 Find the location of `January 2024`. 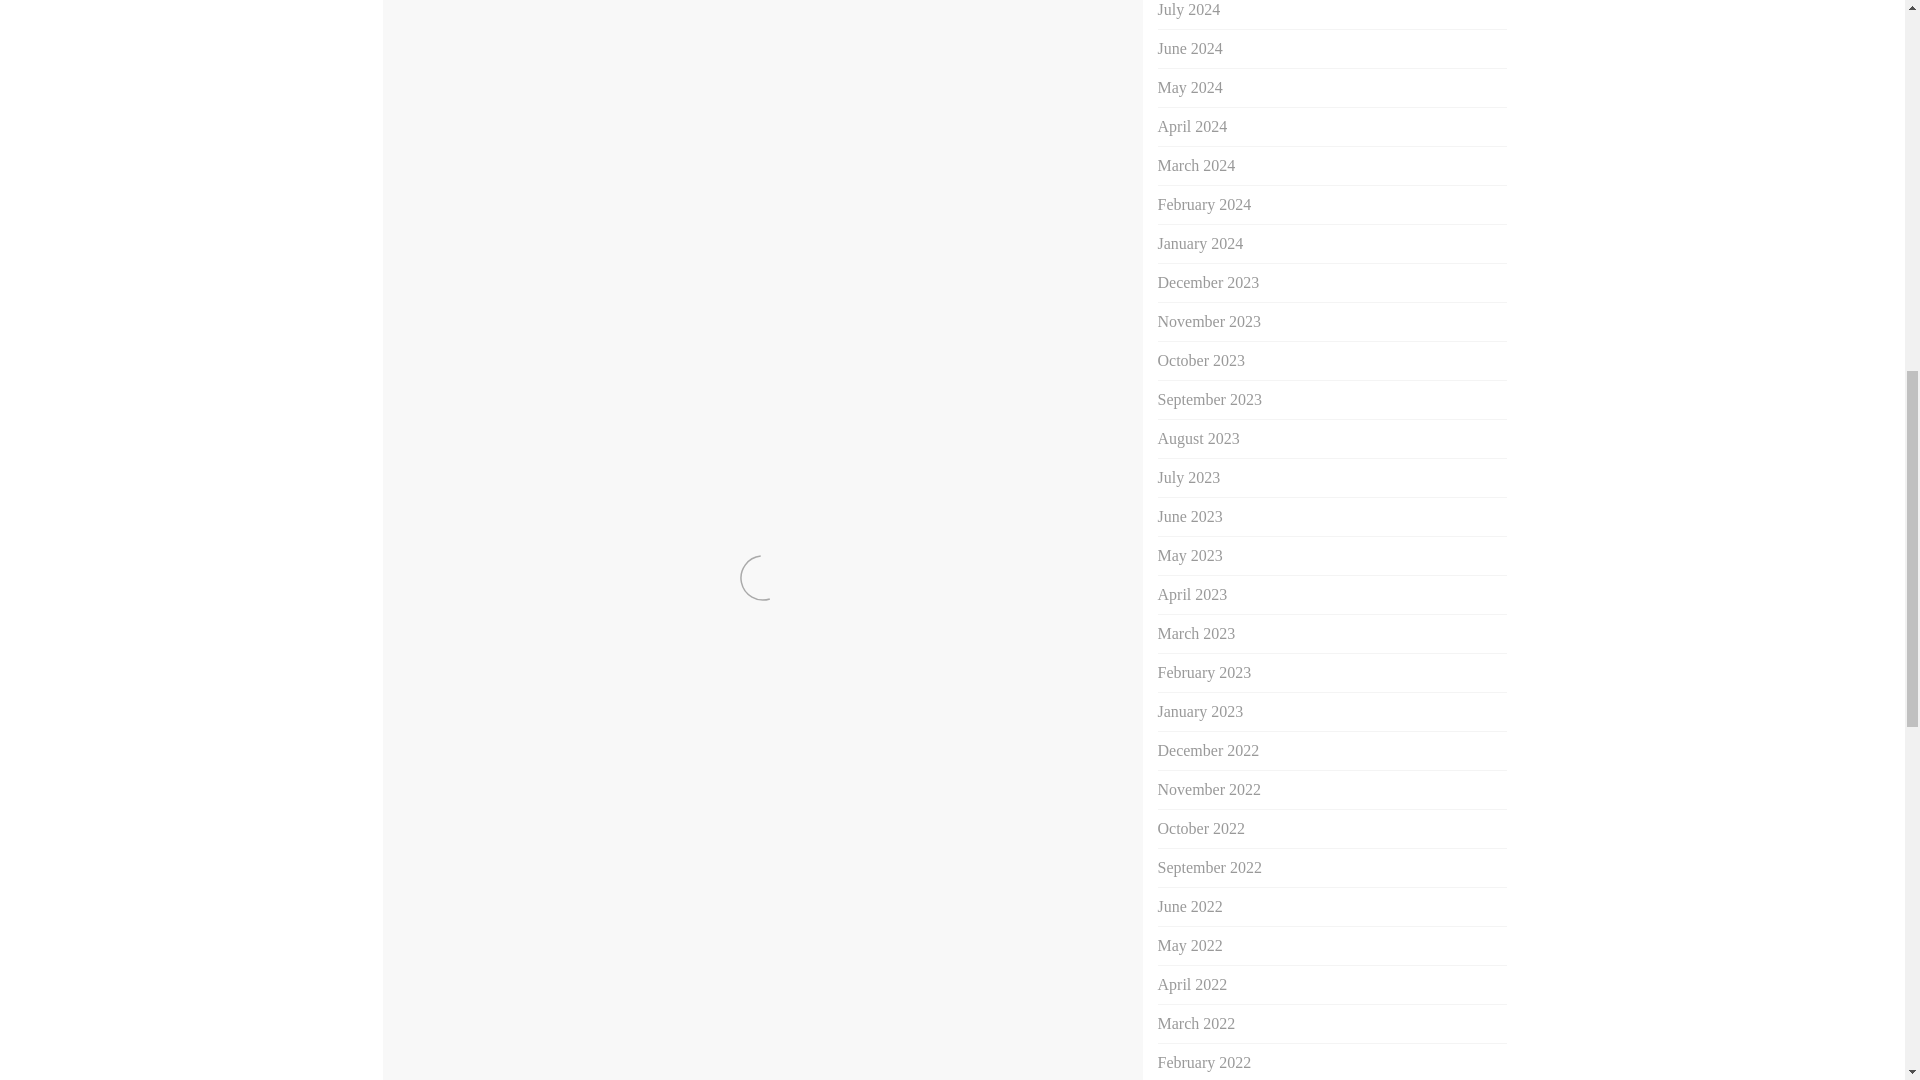

January 2024 is located at coordinates (1200, 243).